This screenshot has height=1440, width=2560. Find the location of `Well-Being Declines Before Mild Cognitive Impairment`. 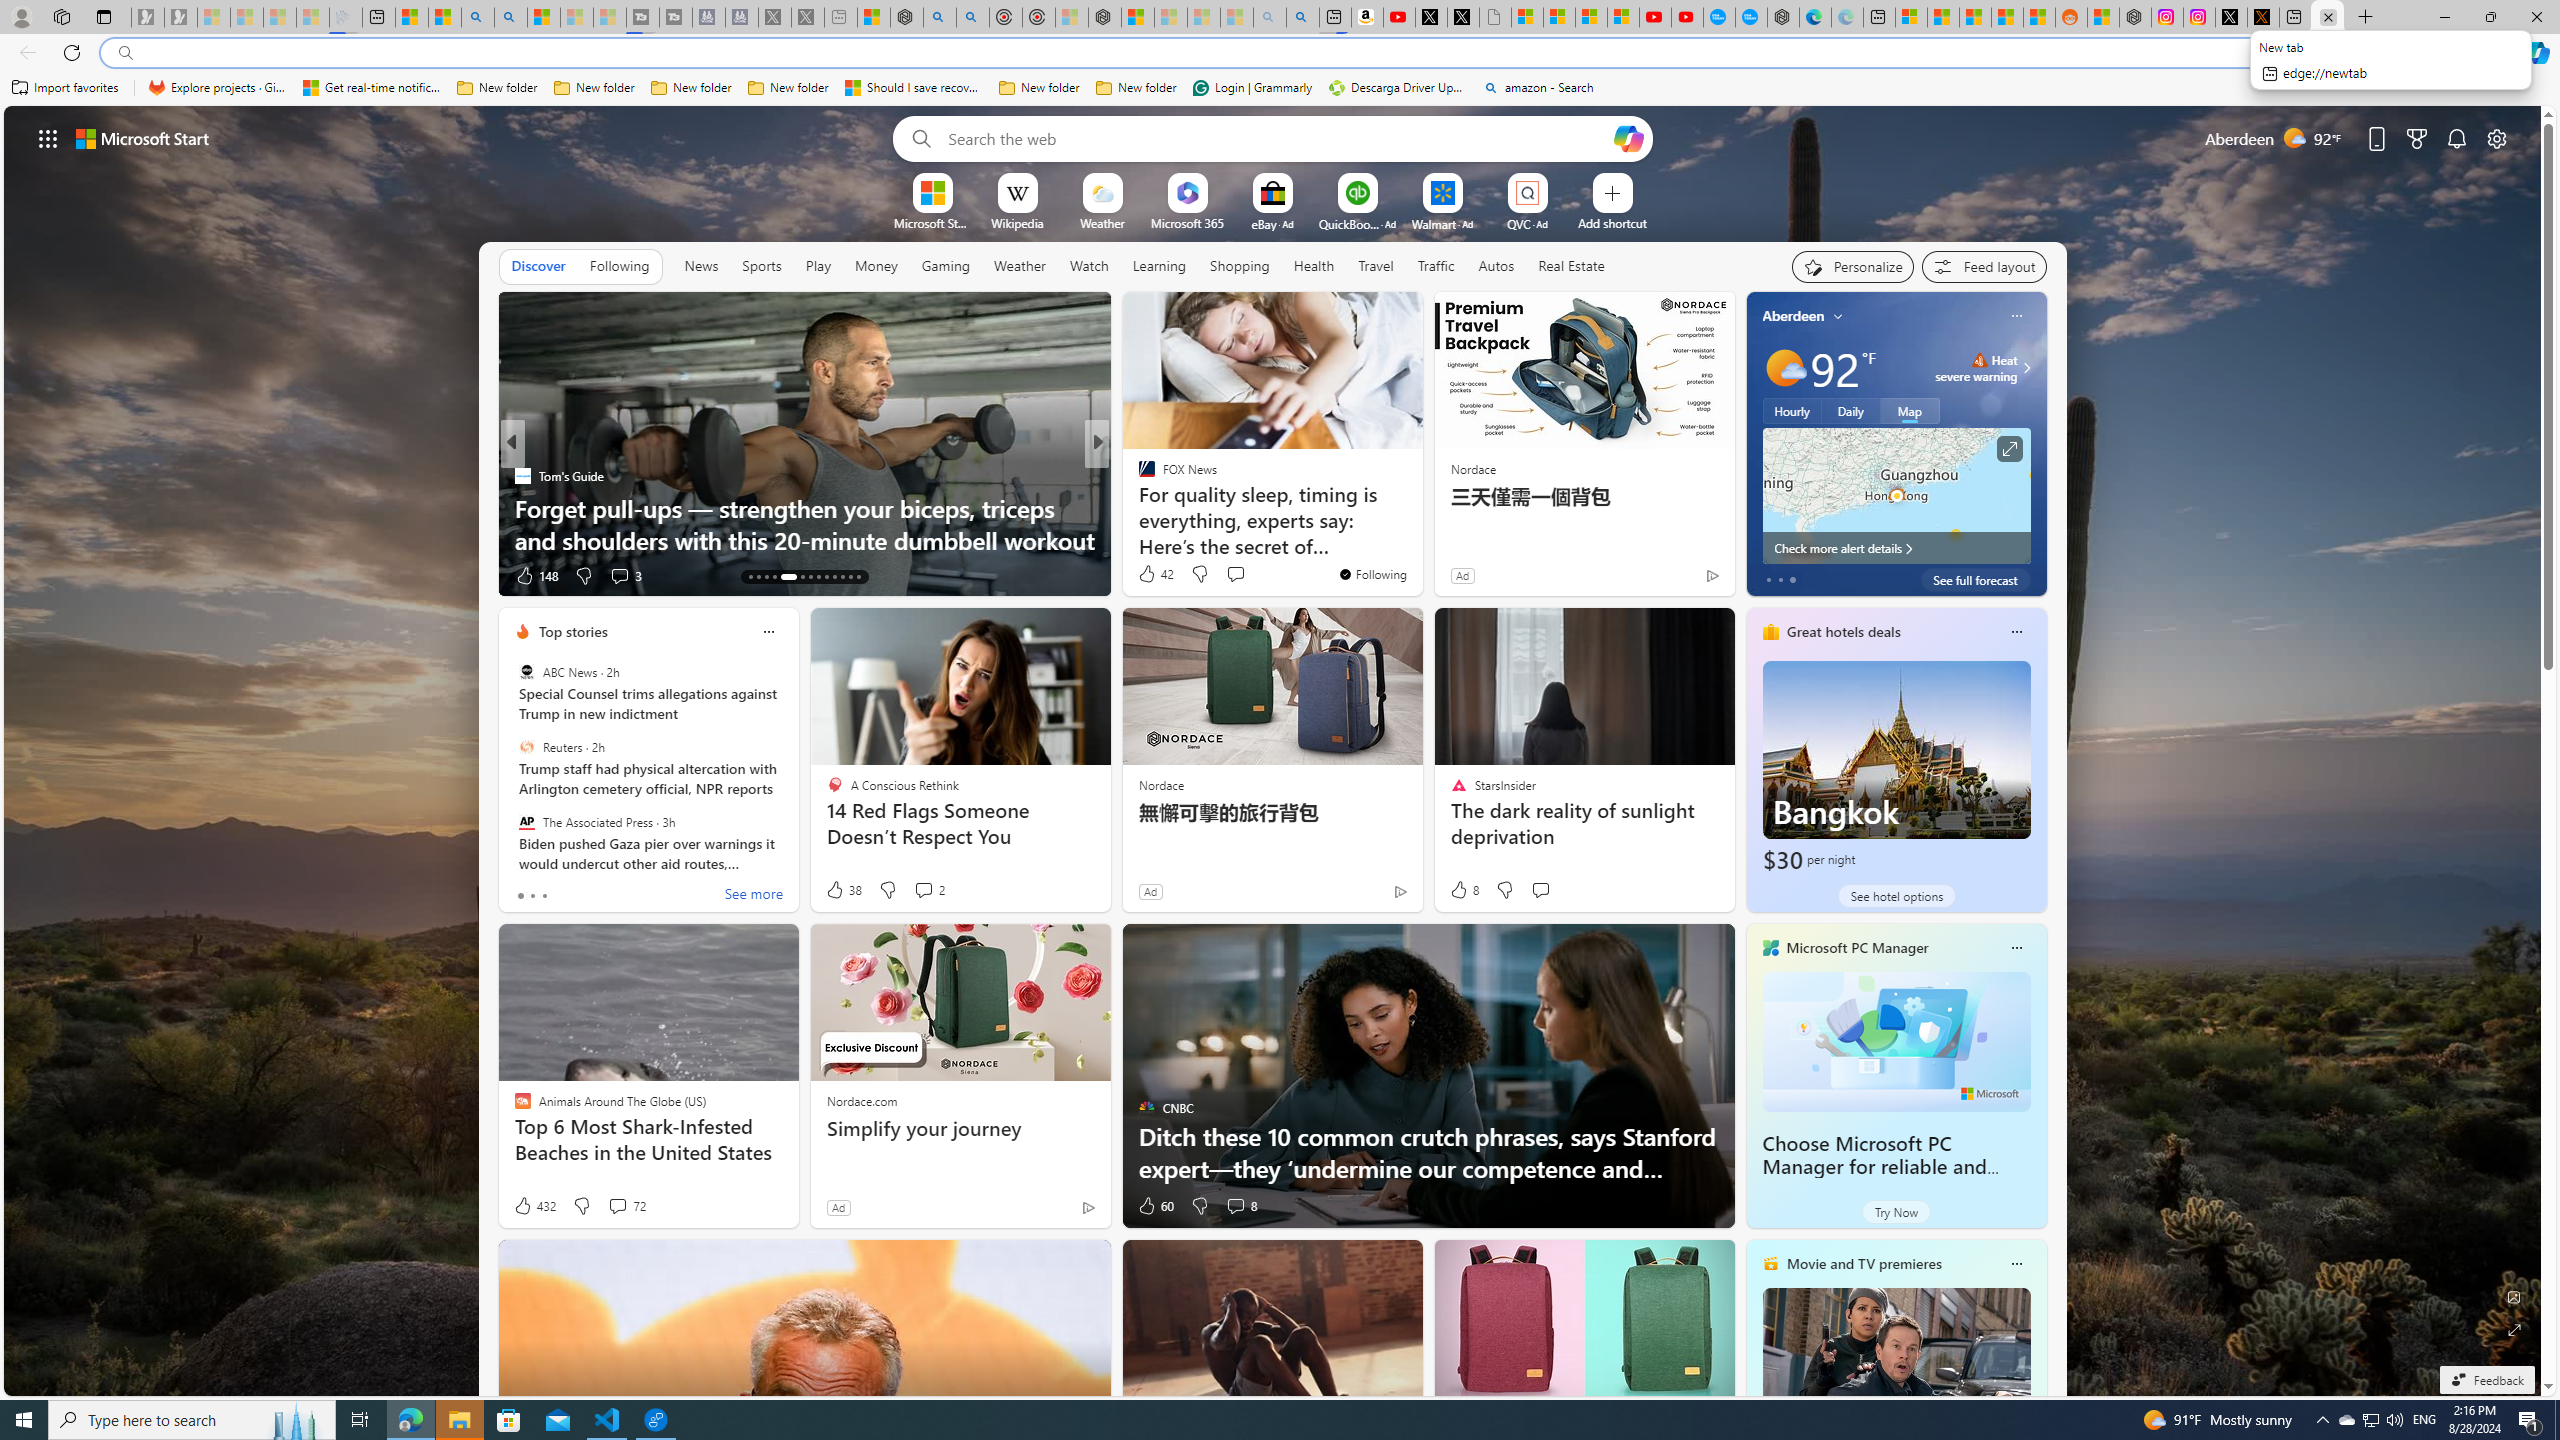

Well-Being Declines Before Mild Cognitive Impairment is located at coordinates (1419, 524).